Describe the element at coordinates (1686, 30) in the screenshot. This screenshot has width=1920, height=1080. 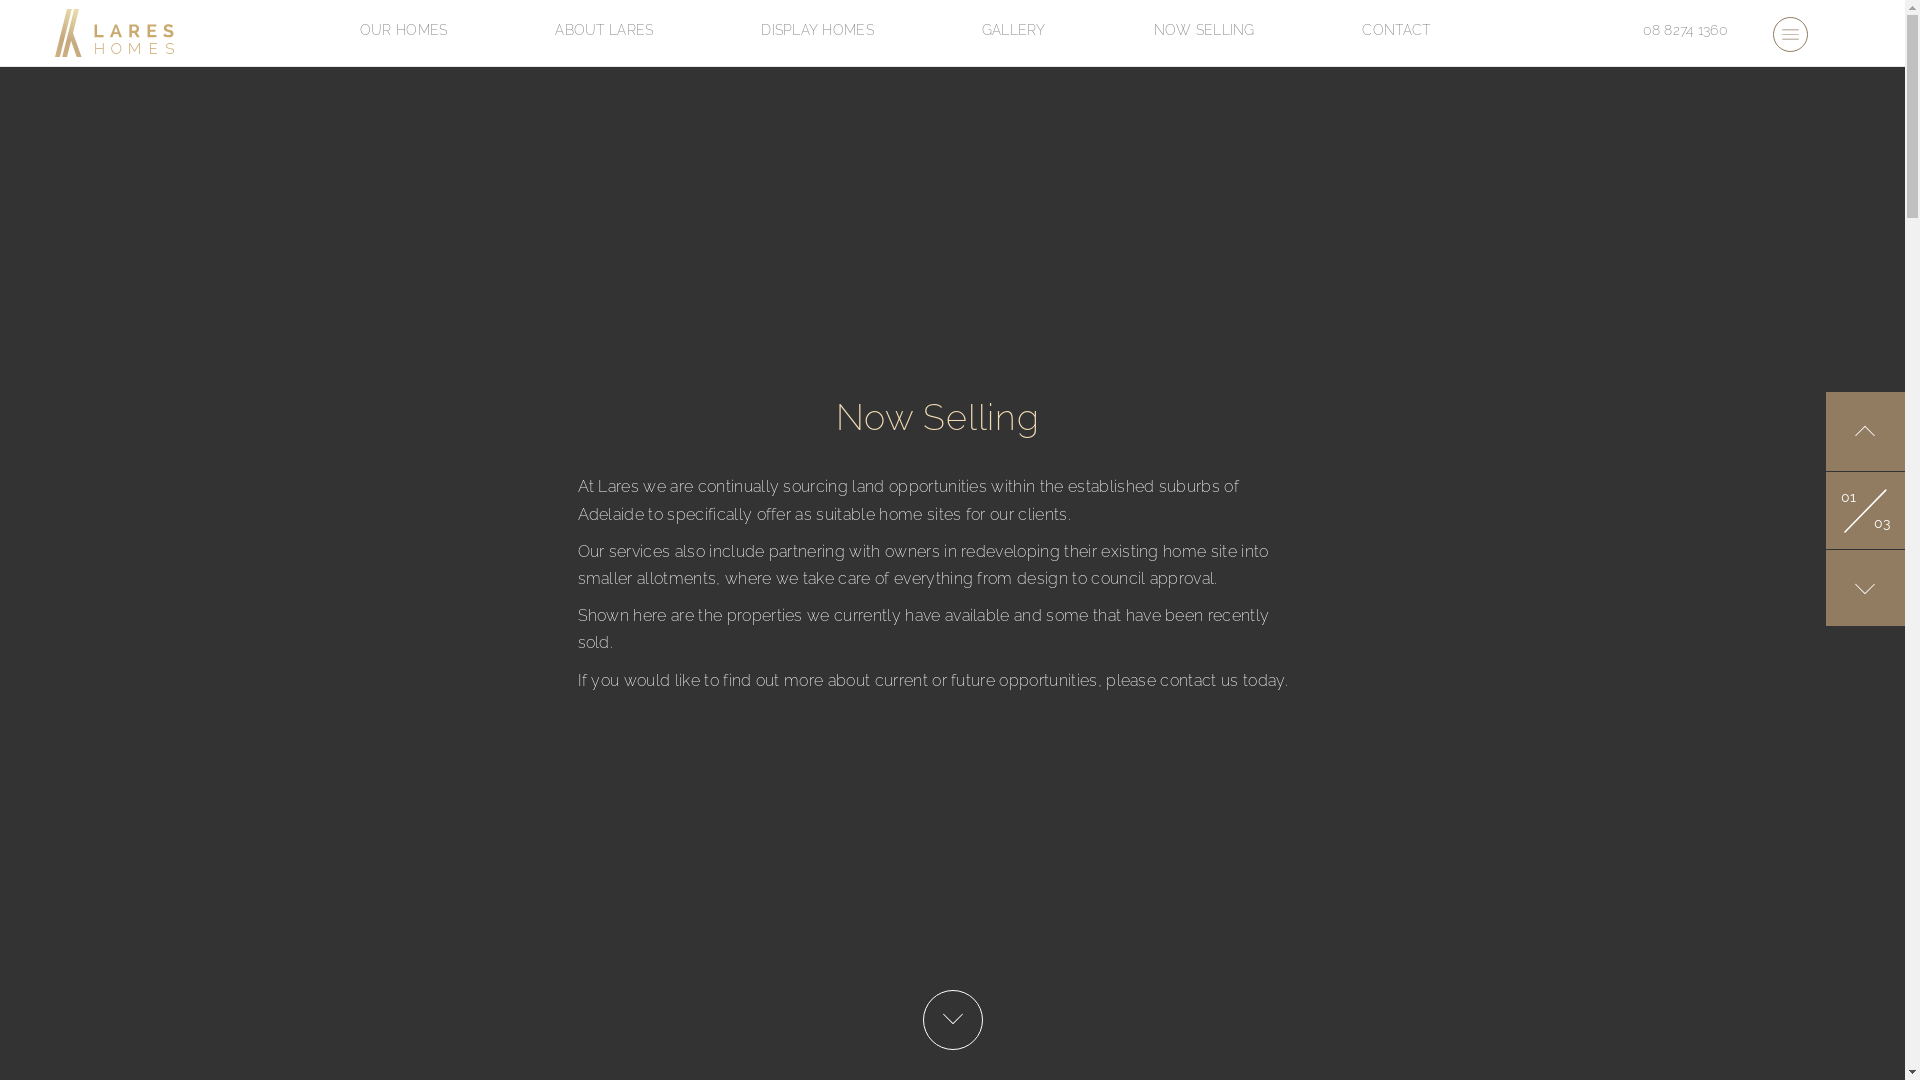
I see `08 8274 1360` at that location.